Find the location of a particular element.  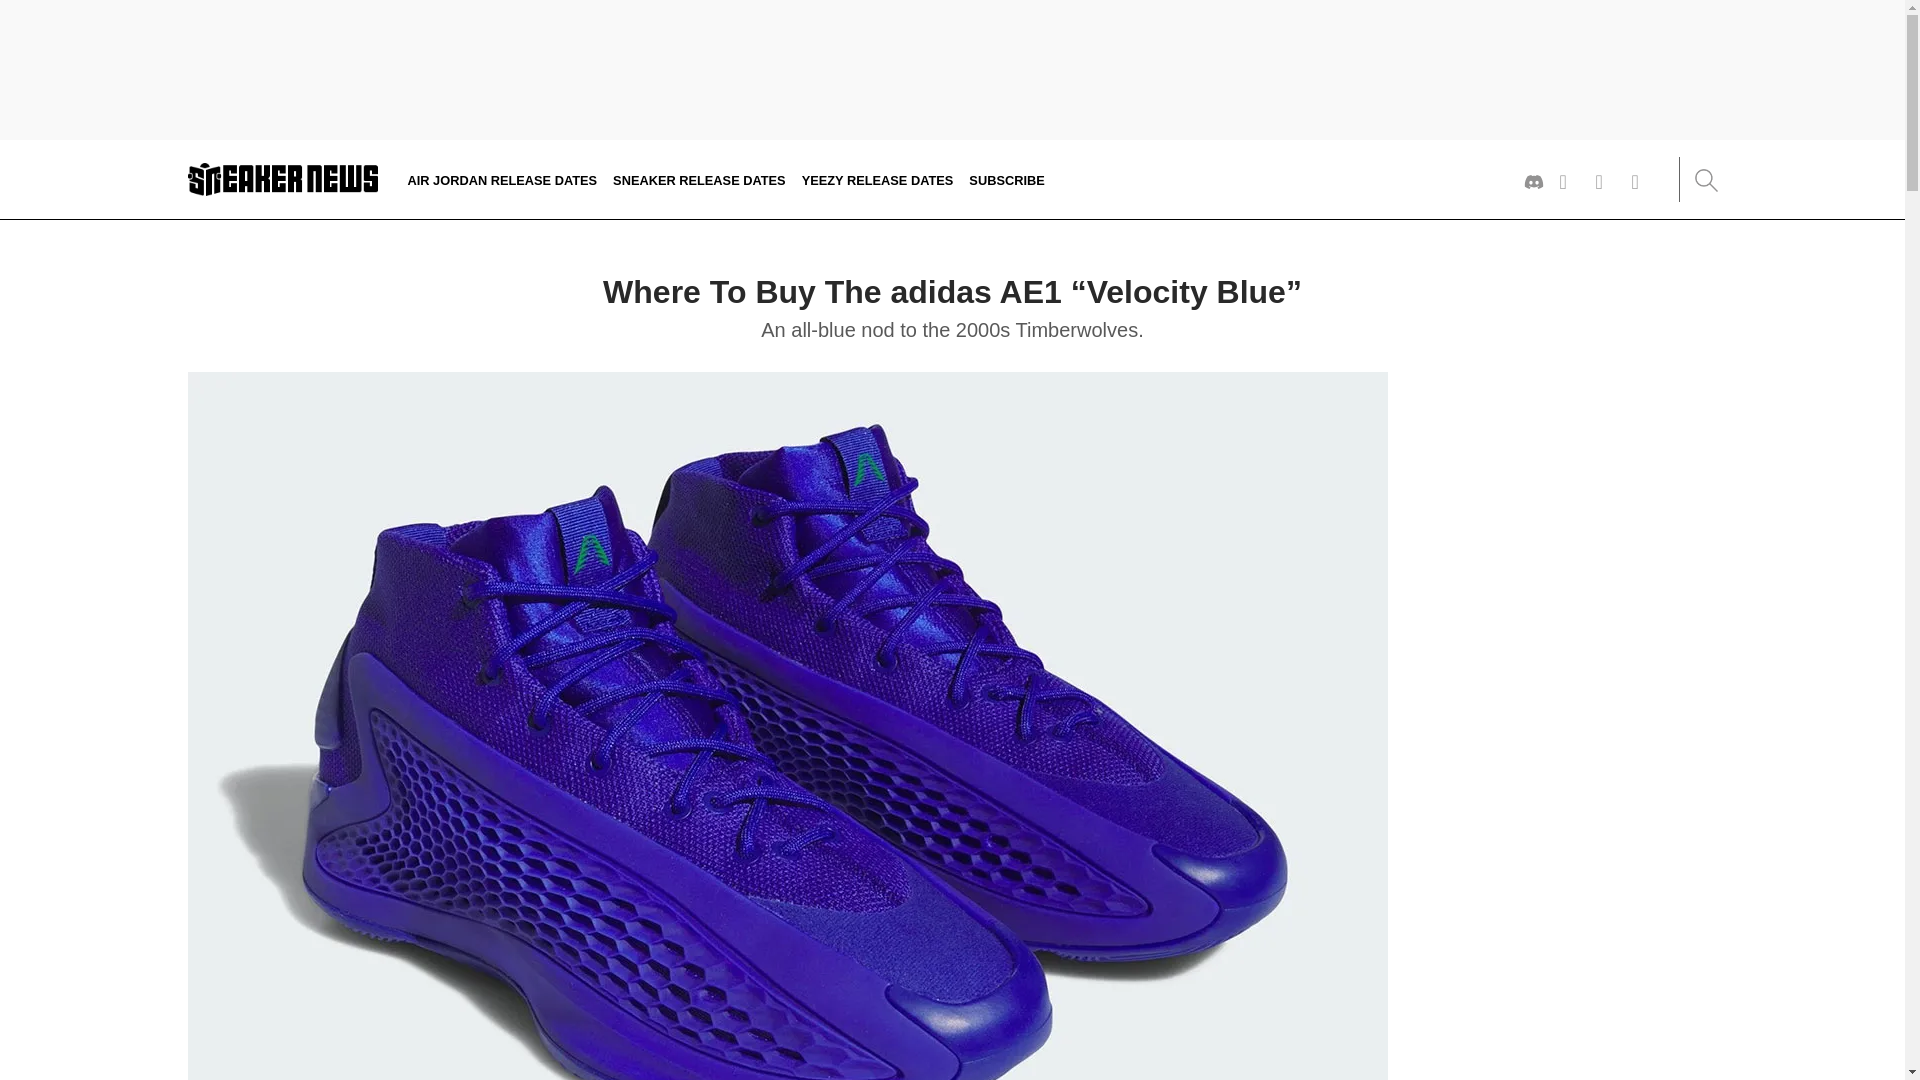

Facebook is located at coordinates (1642, 182).